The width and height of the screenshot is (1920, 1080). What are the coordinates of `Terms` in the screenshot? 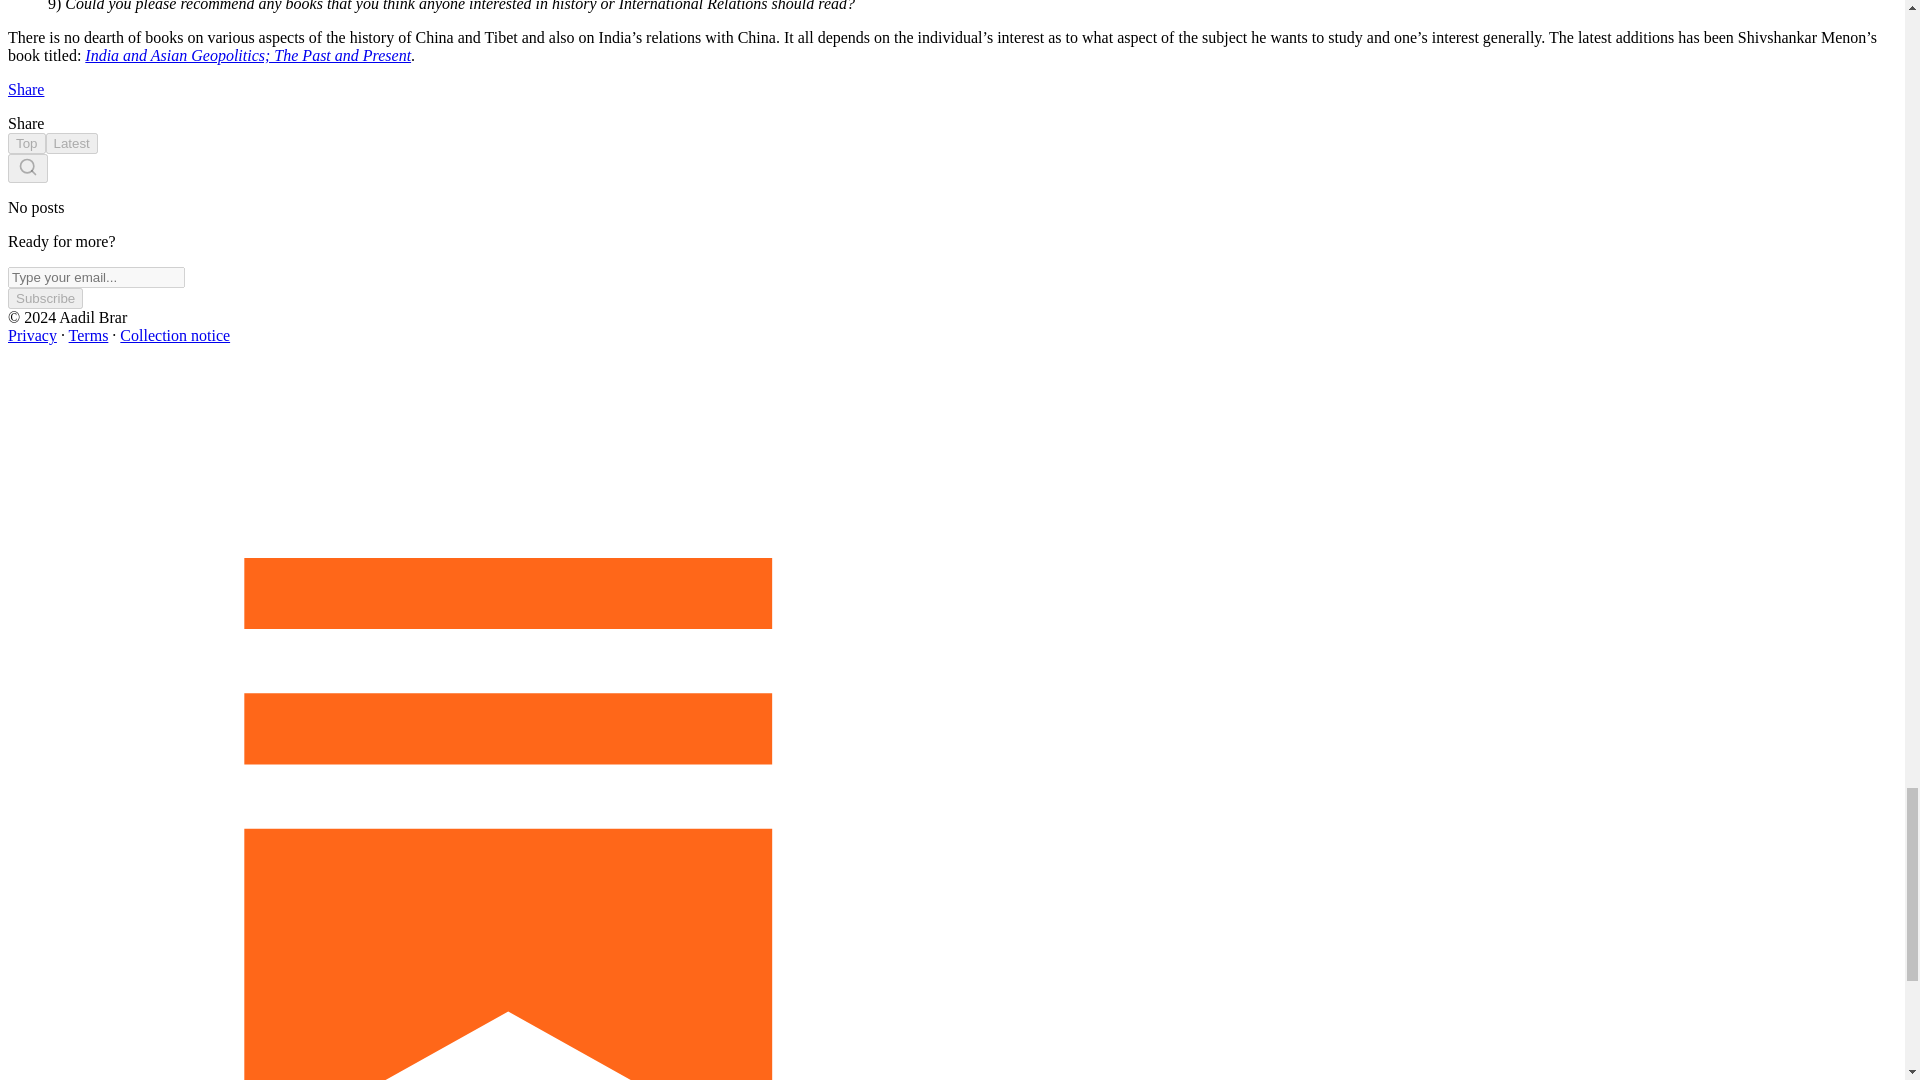 It's located at (89, 336).